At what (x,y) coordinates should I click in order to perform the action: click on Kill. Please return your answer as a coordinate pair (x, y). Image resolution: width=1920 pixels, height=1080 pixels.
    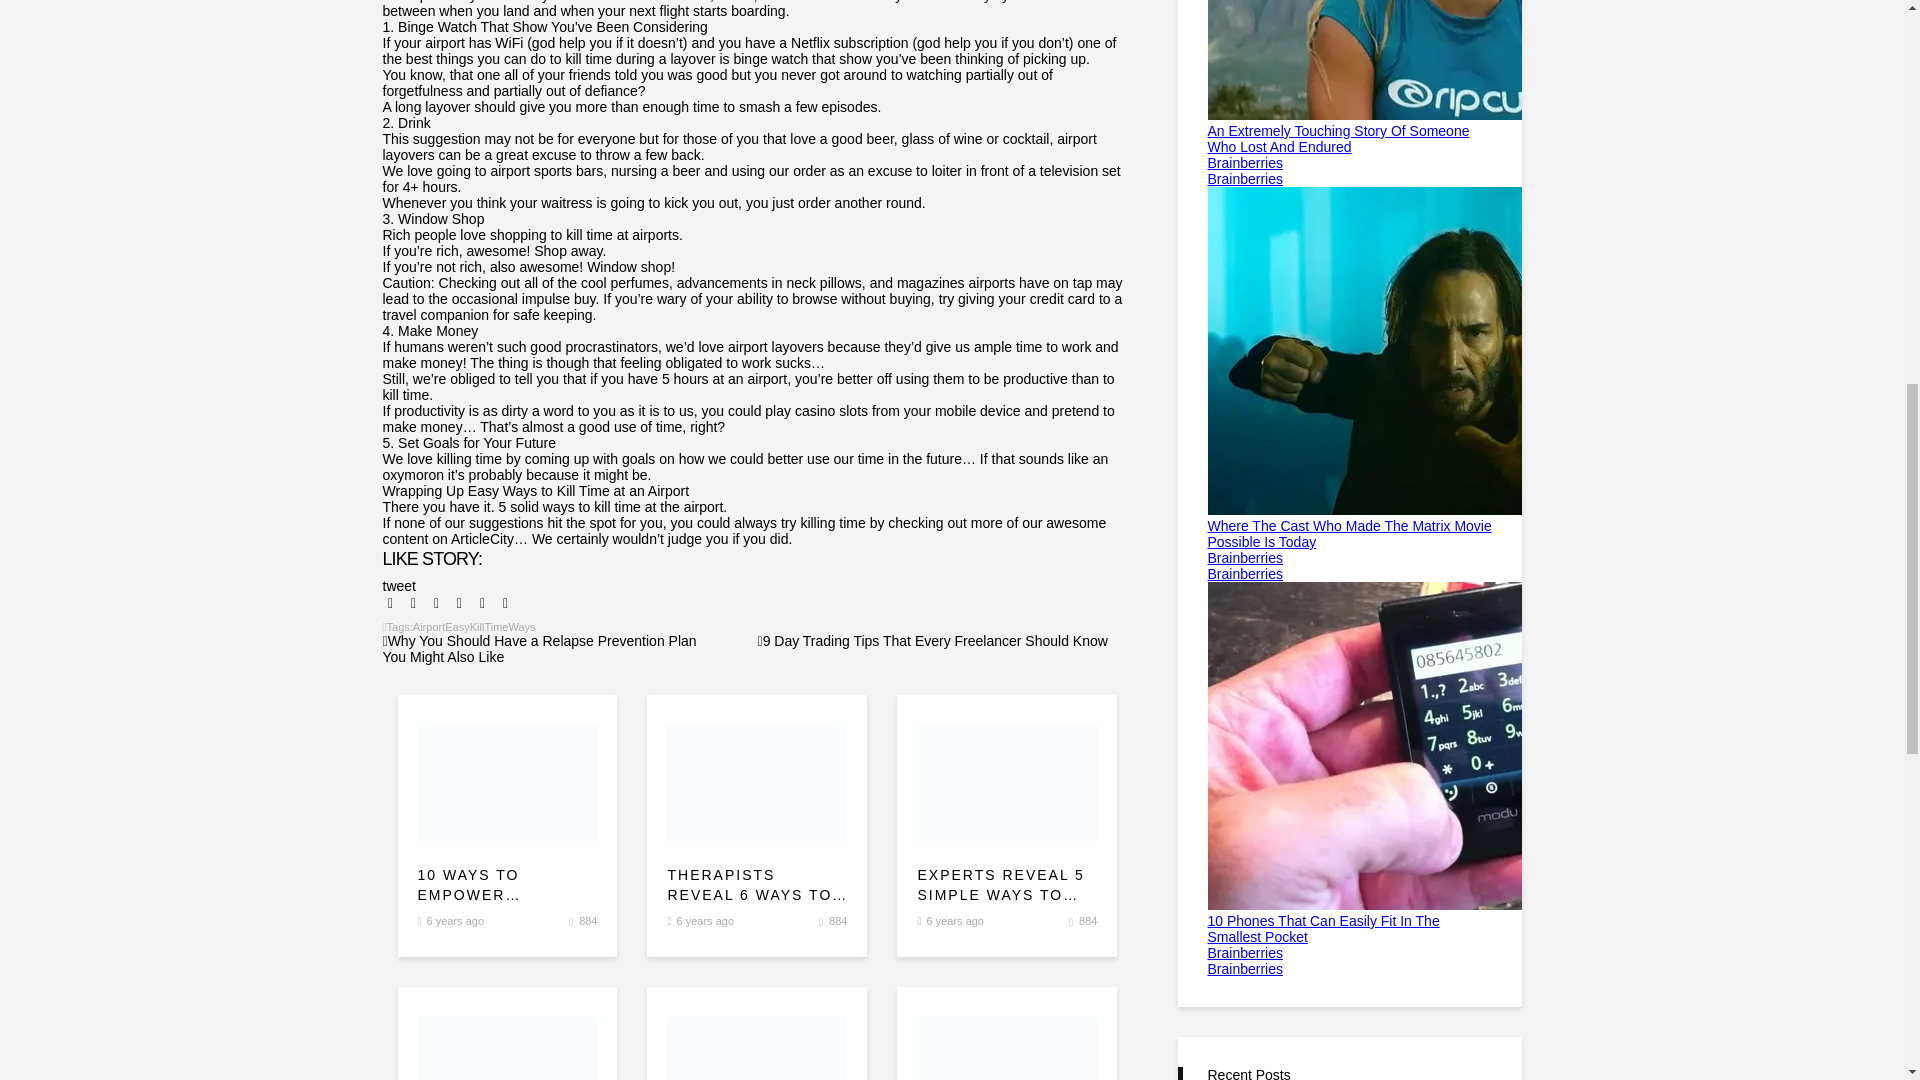
    Looking at the image, I should click on (478, 626).